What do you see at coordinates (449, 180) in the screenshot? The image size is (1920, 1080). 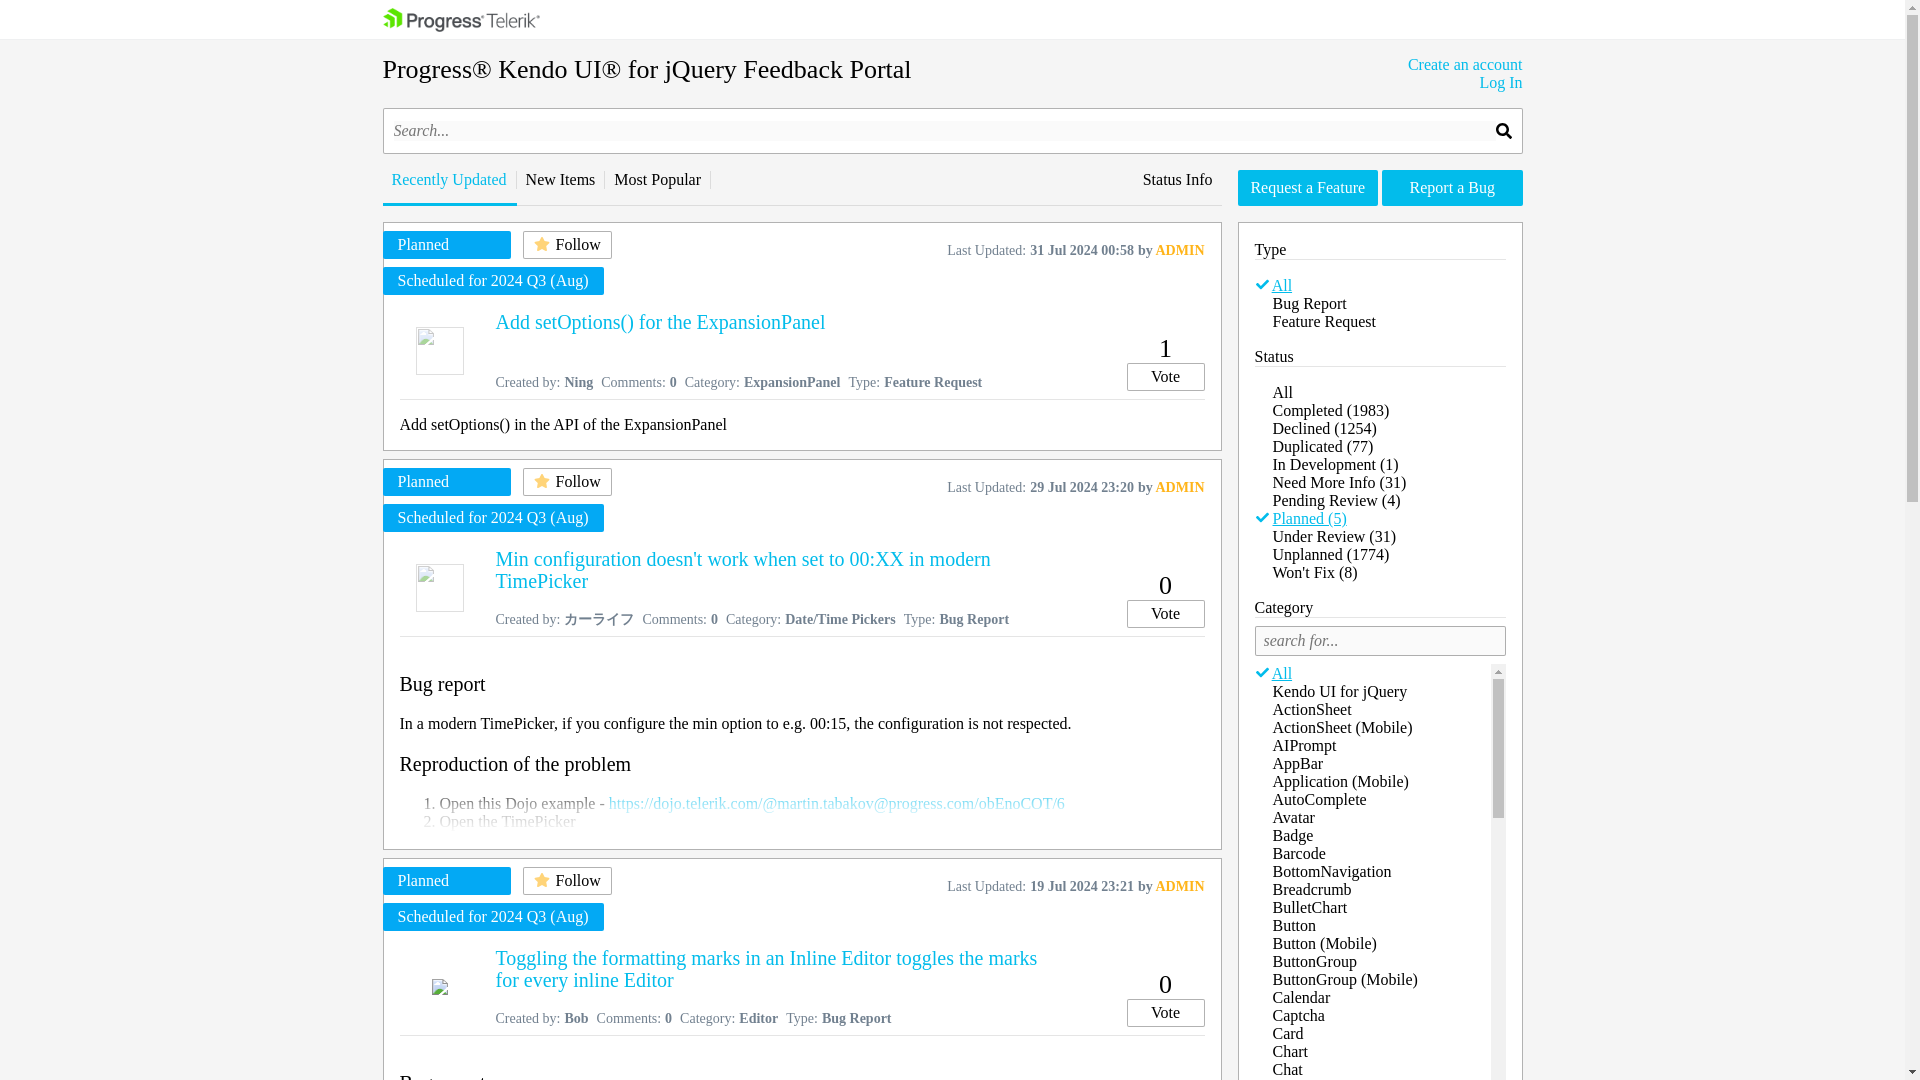 I see `Recently Updated` at bounding box center [449, 180].